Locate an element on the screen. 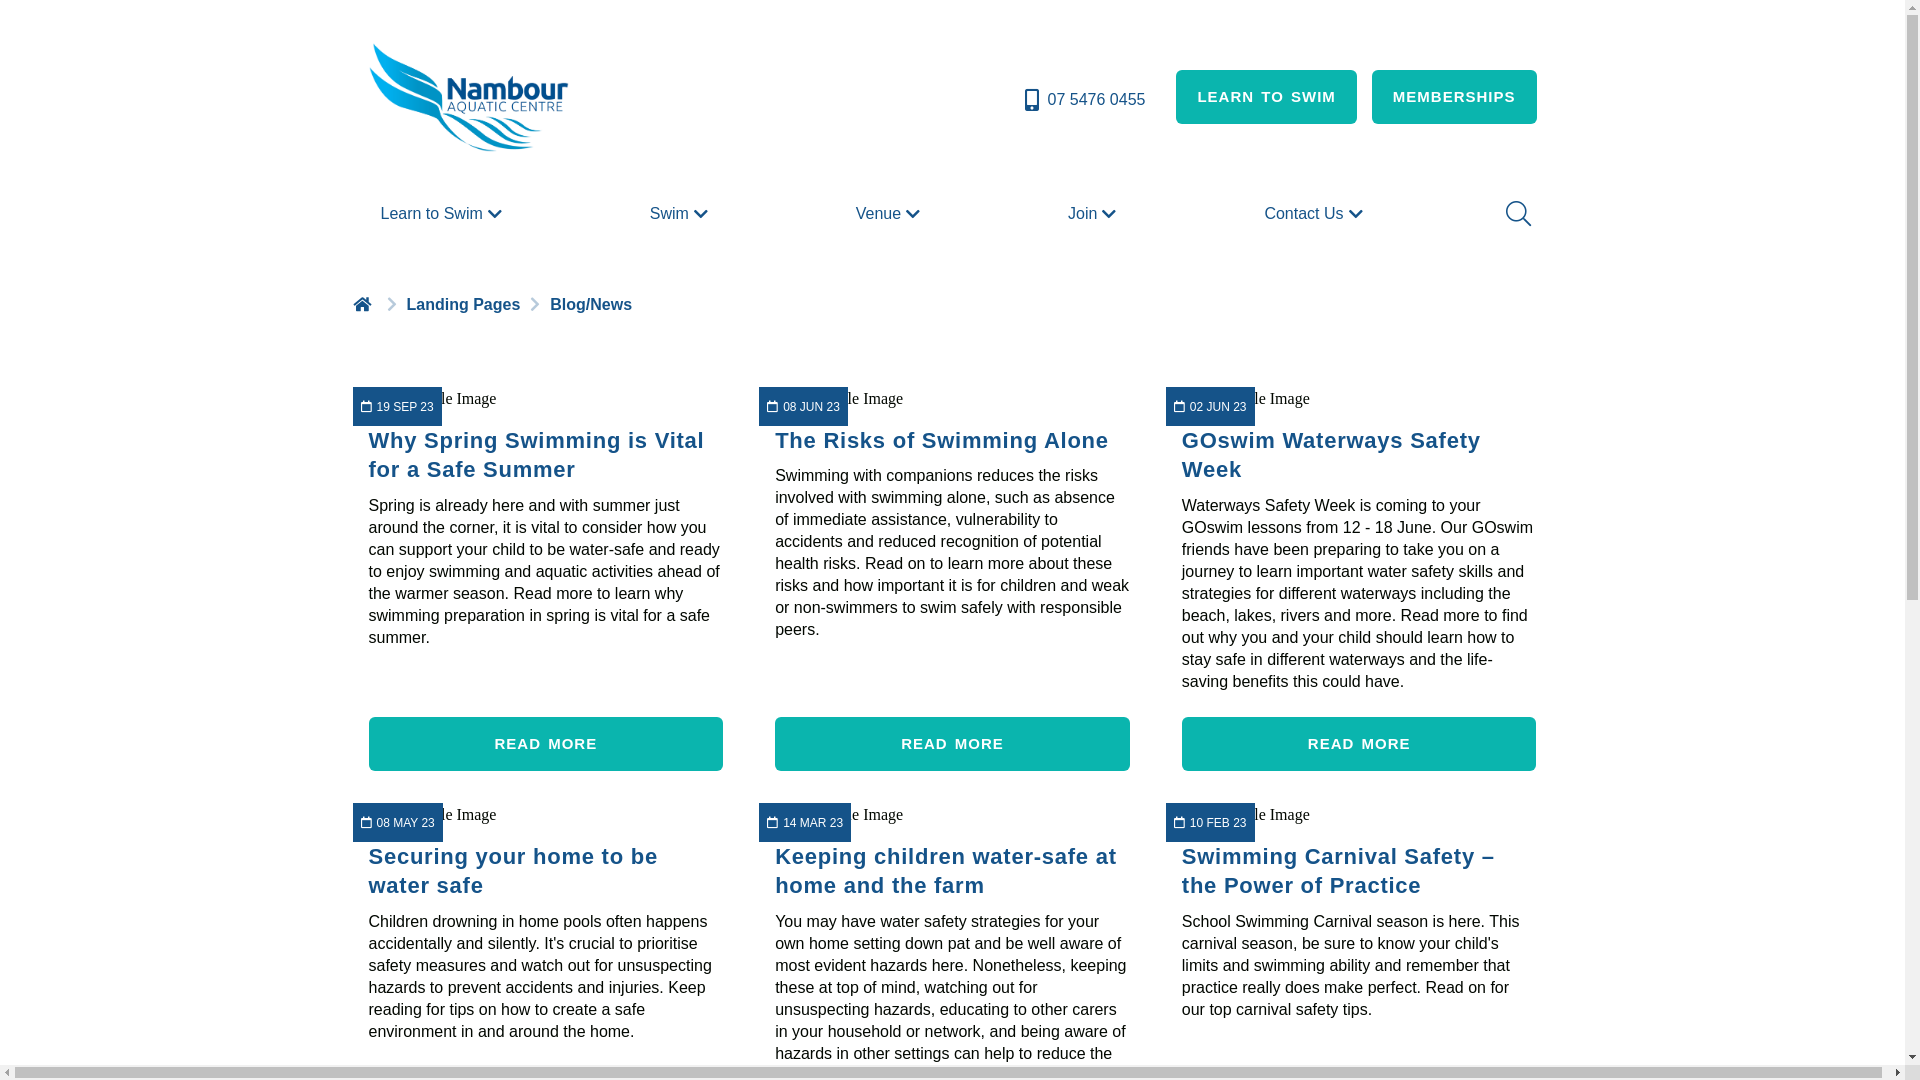 This screenshot has height=1080, width=1920.   is located at coordinates (364, 304).